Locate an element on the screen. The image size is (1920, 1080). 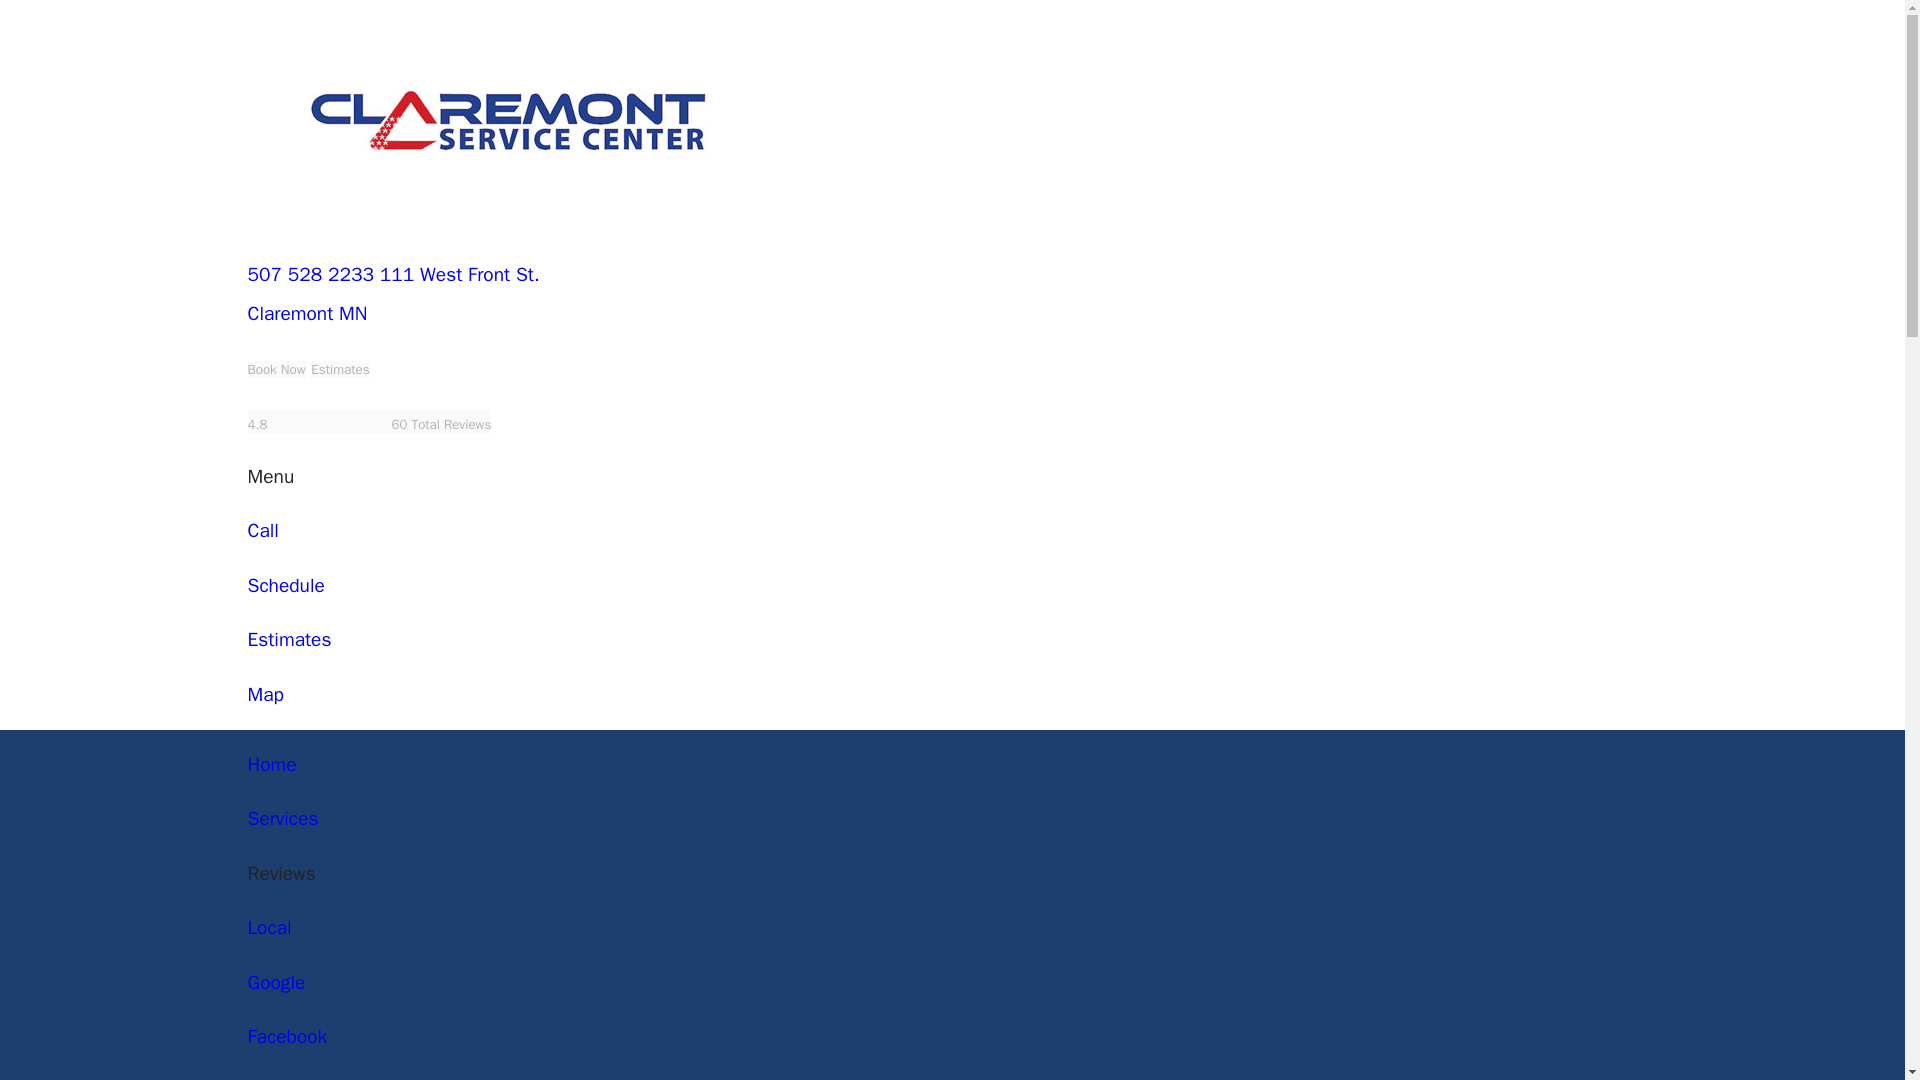
Estimates is located at coordinates (290, 640).